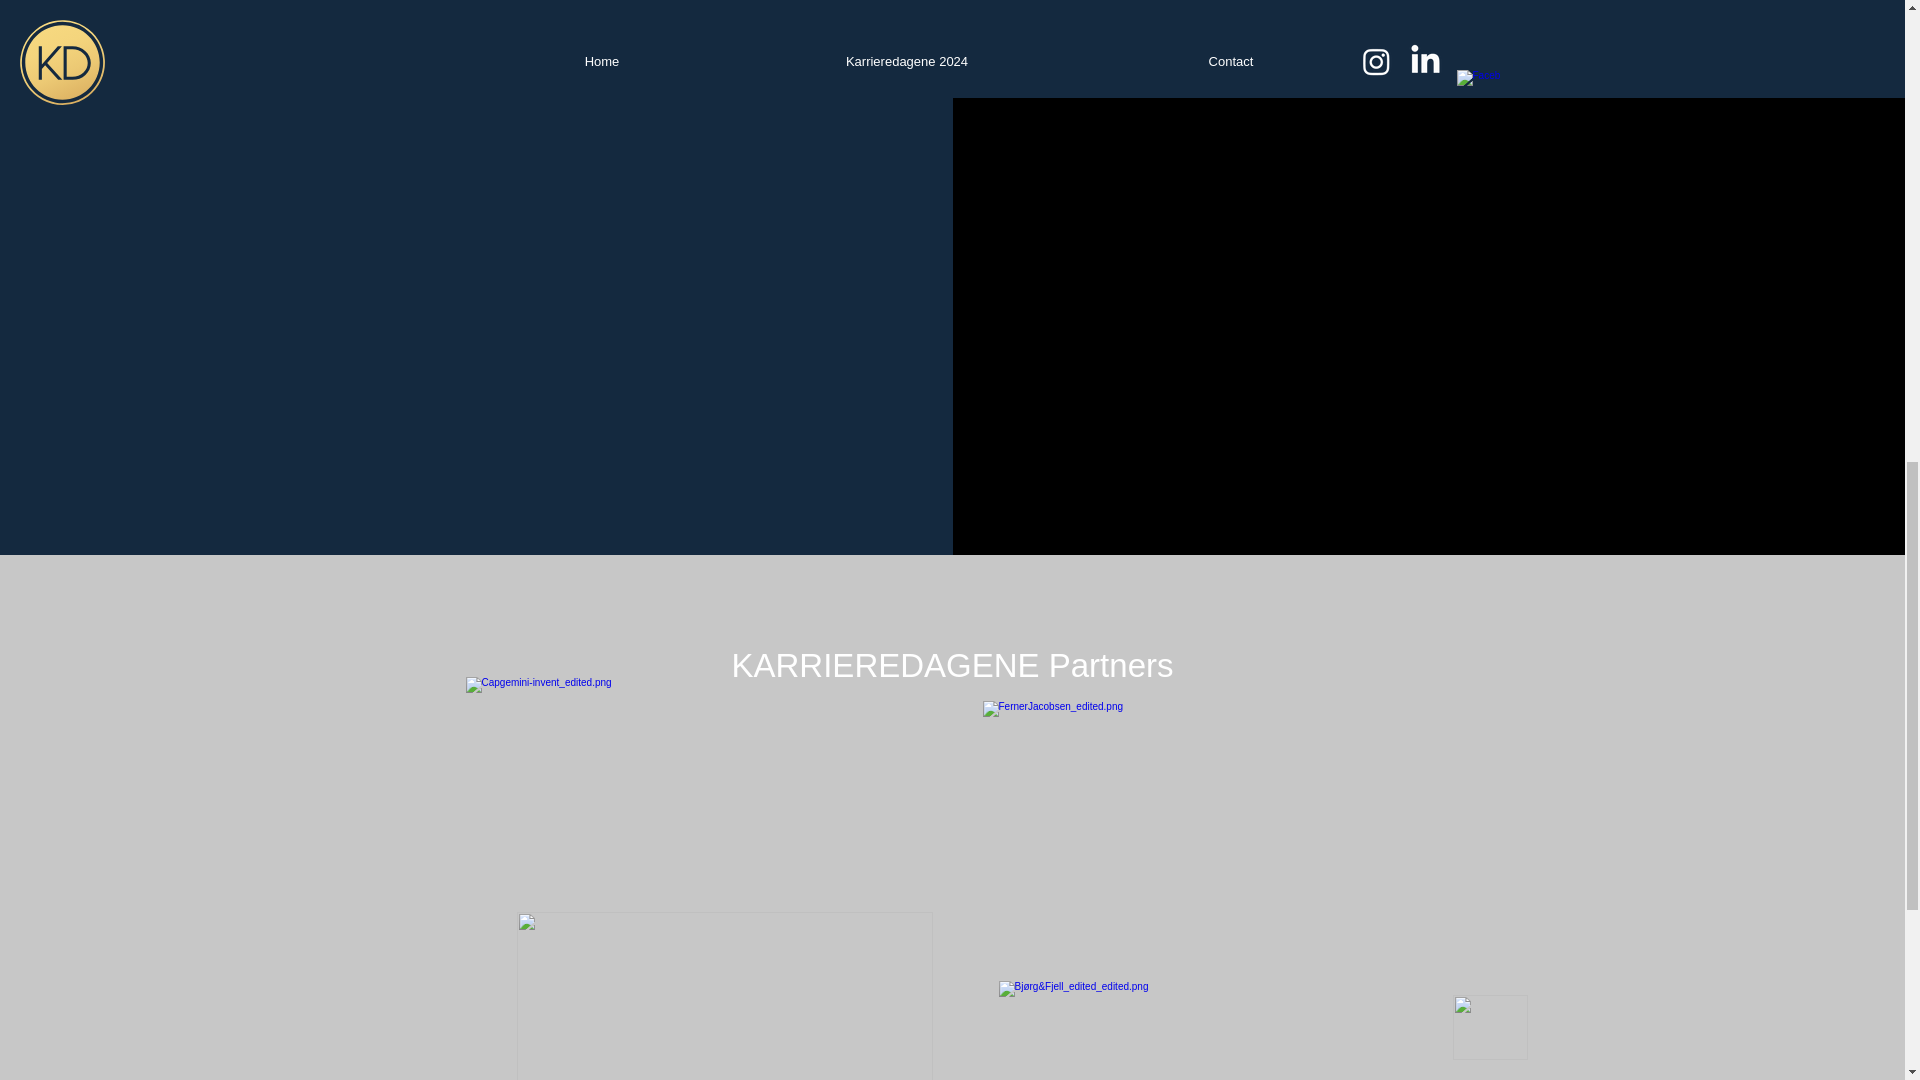  I want to click on FernerJacobsen.logo.png, so click(1193, 819).